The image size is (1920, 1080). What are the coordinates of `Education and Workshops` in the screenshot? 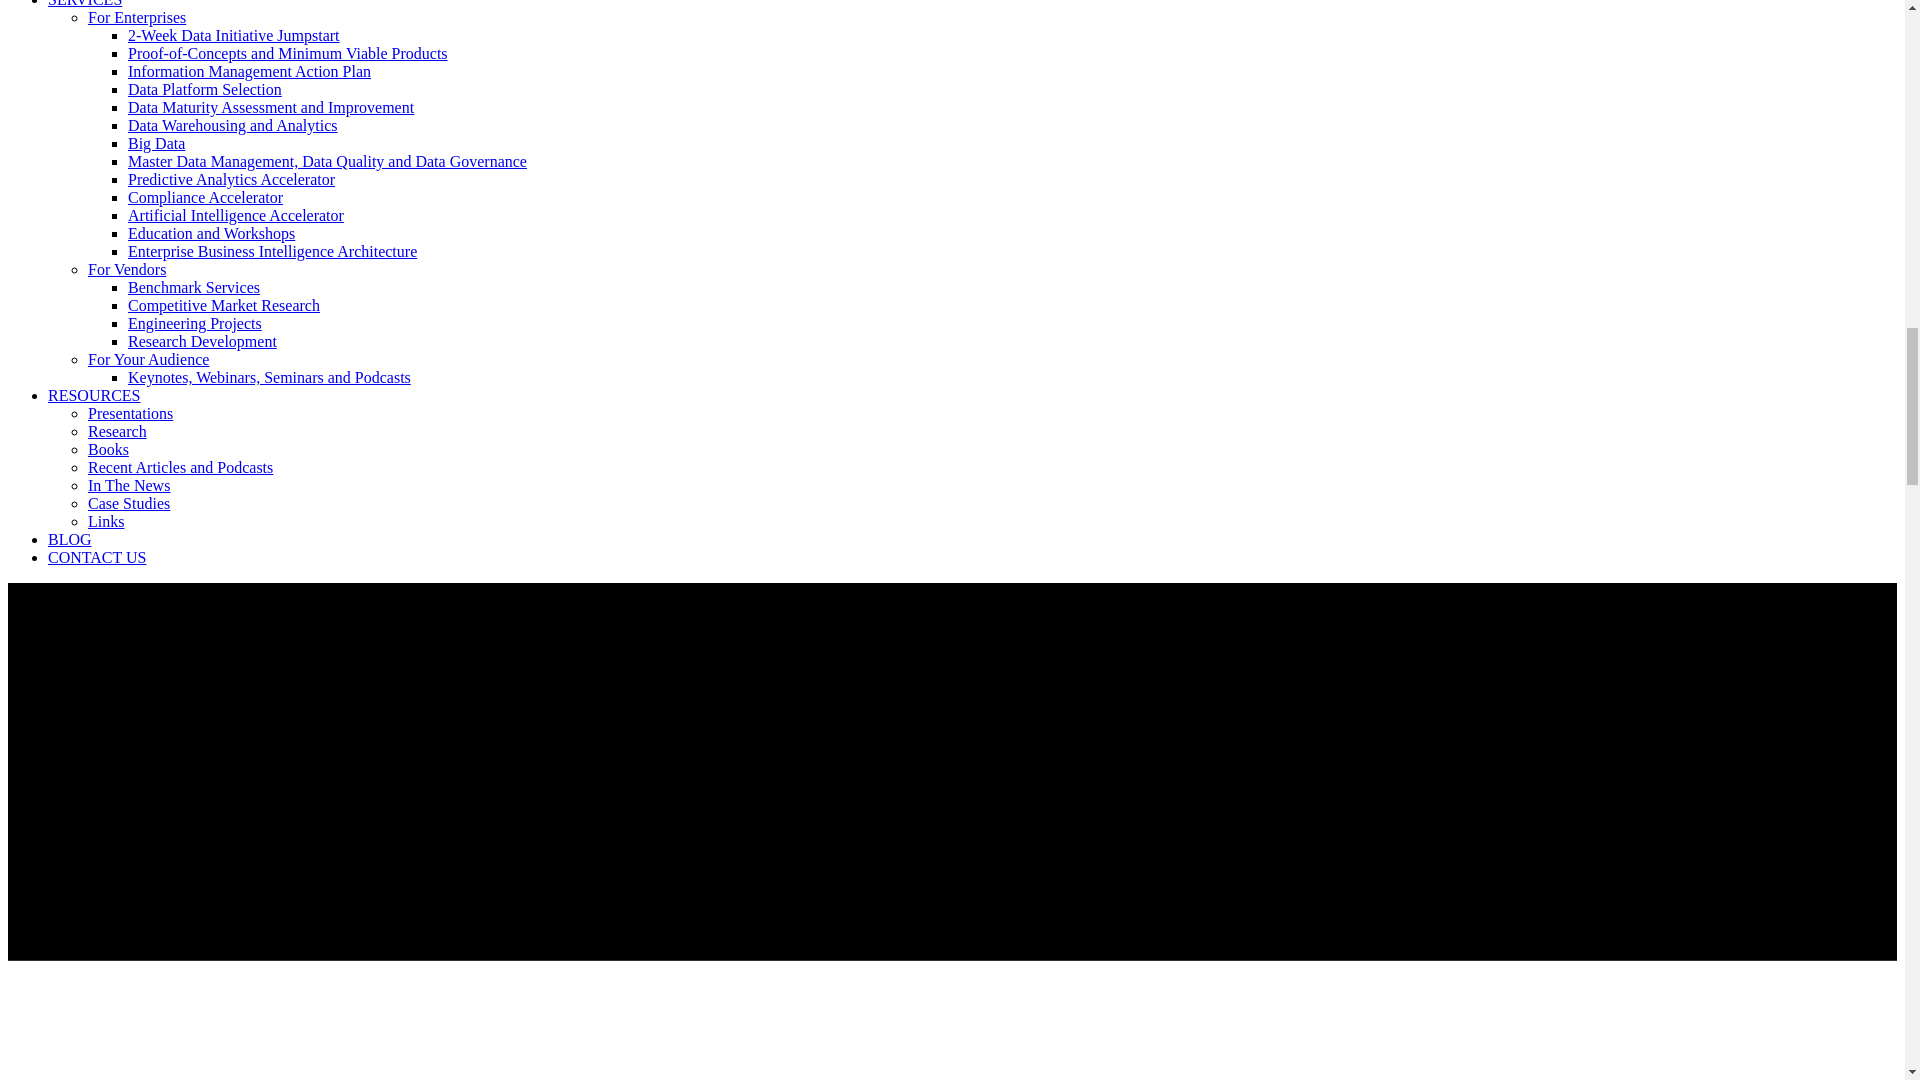 It's located at (212, 234).